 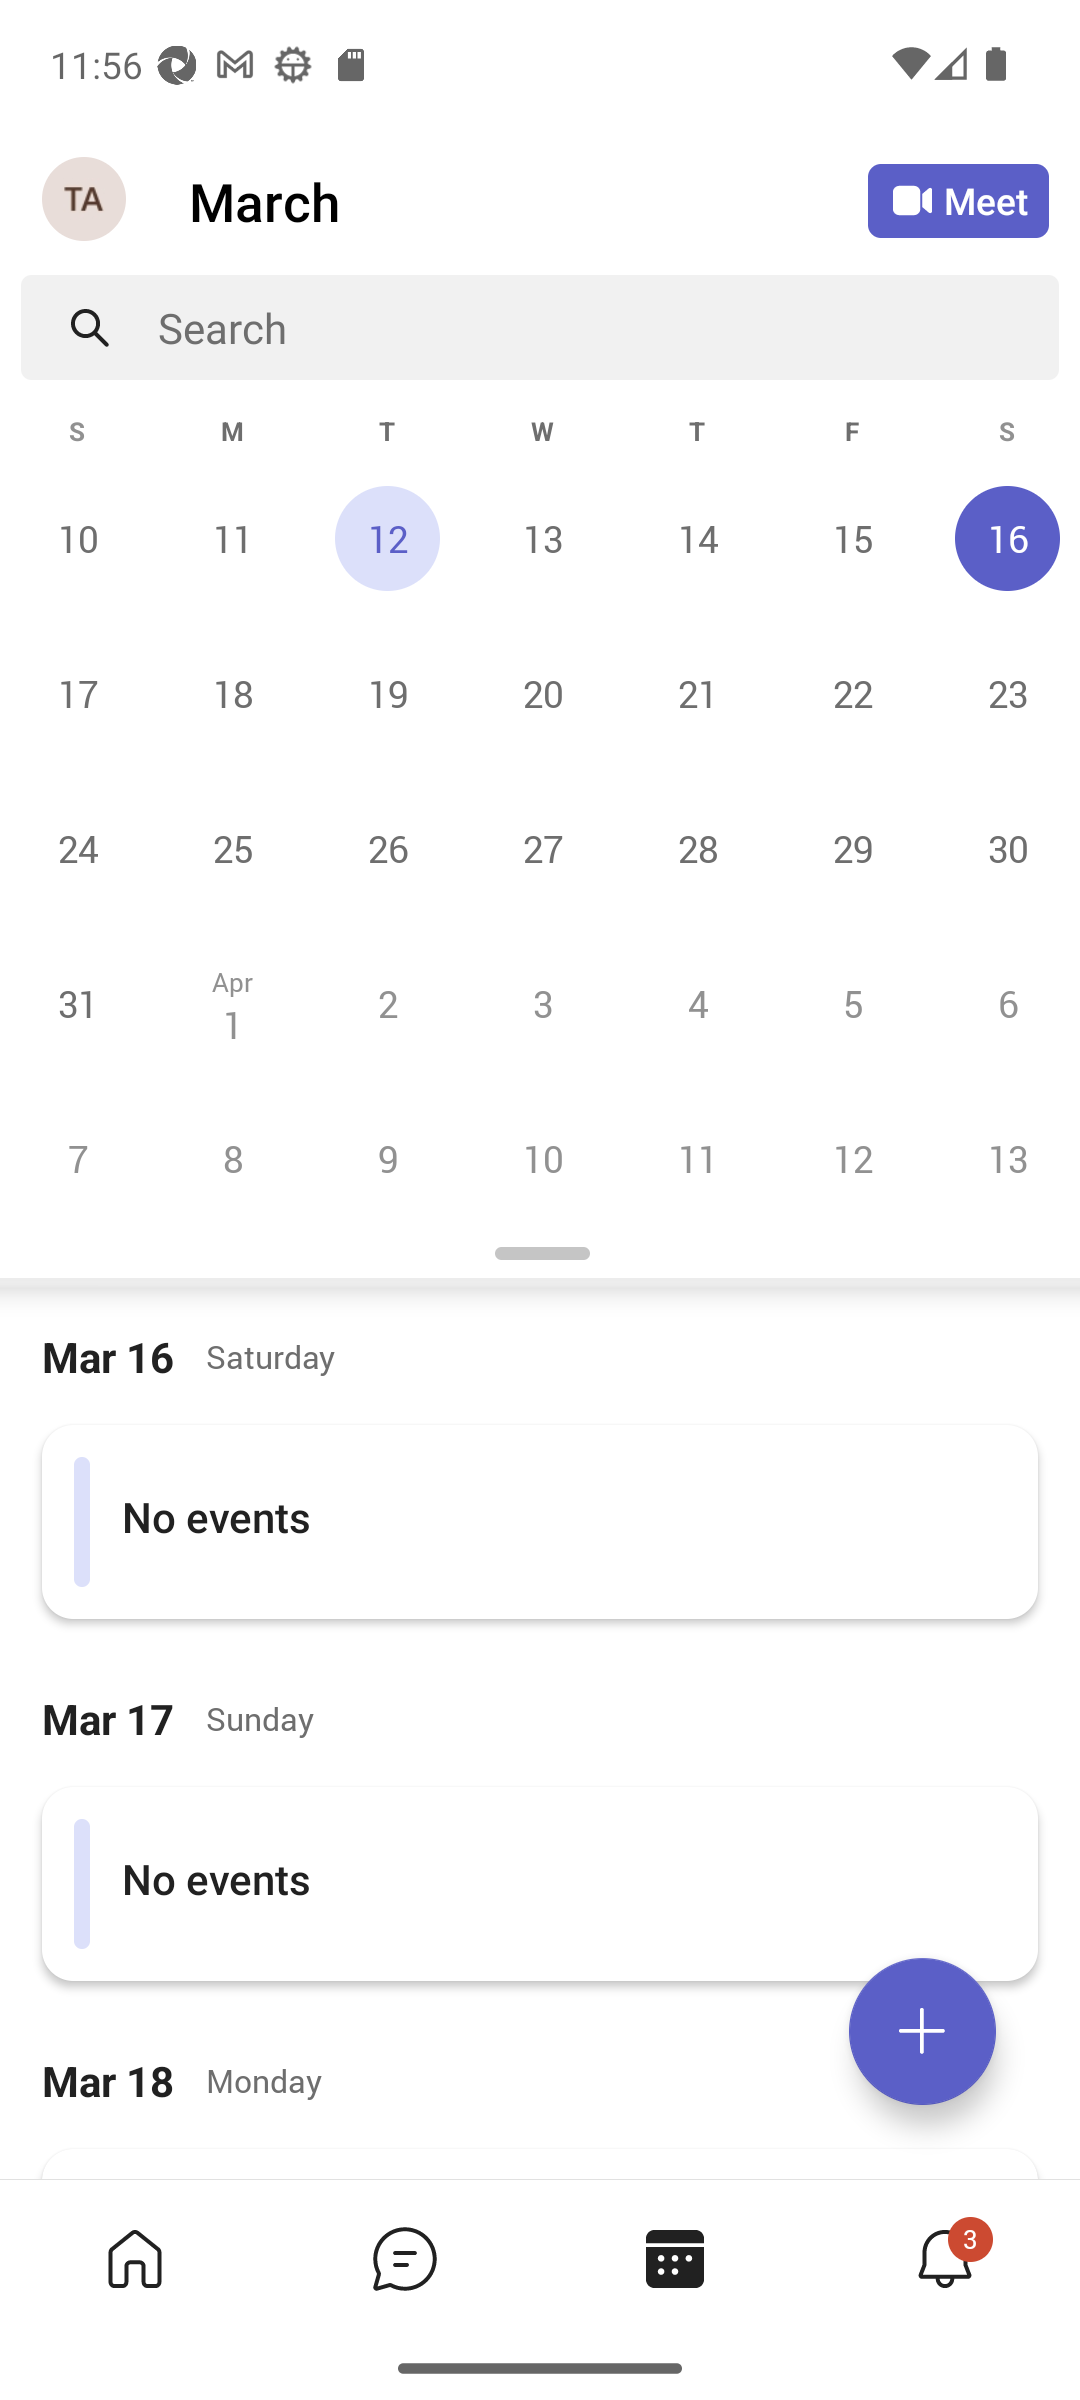 What do you see at coordinates (528, 201) in the screenshot?
I see `March March Calendar Agenda View` at bounding box center [528, 201].